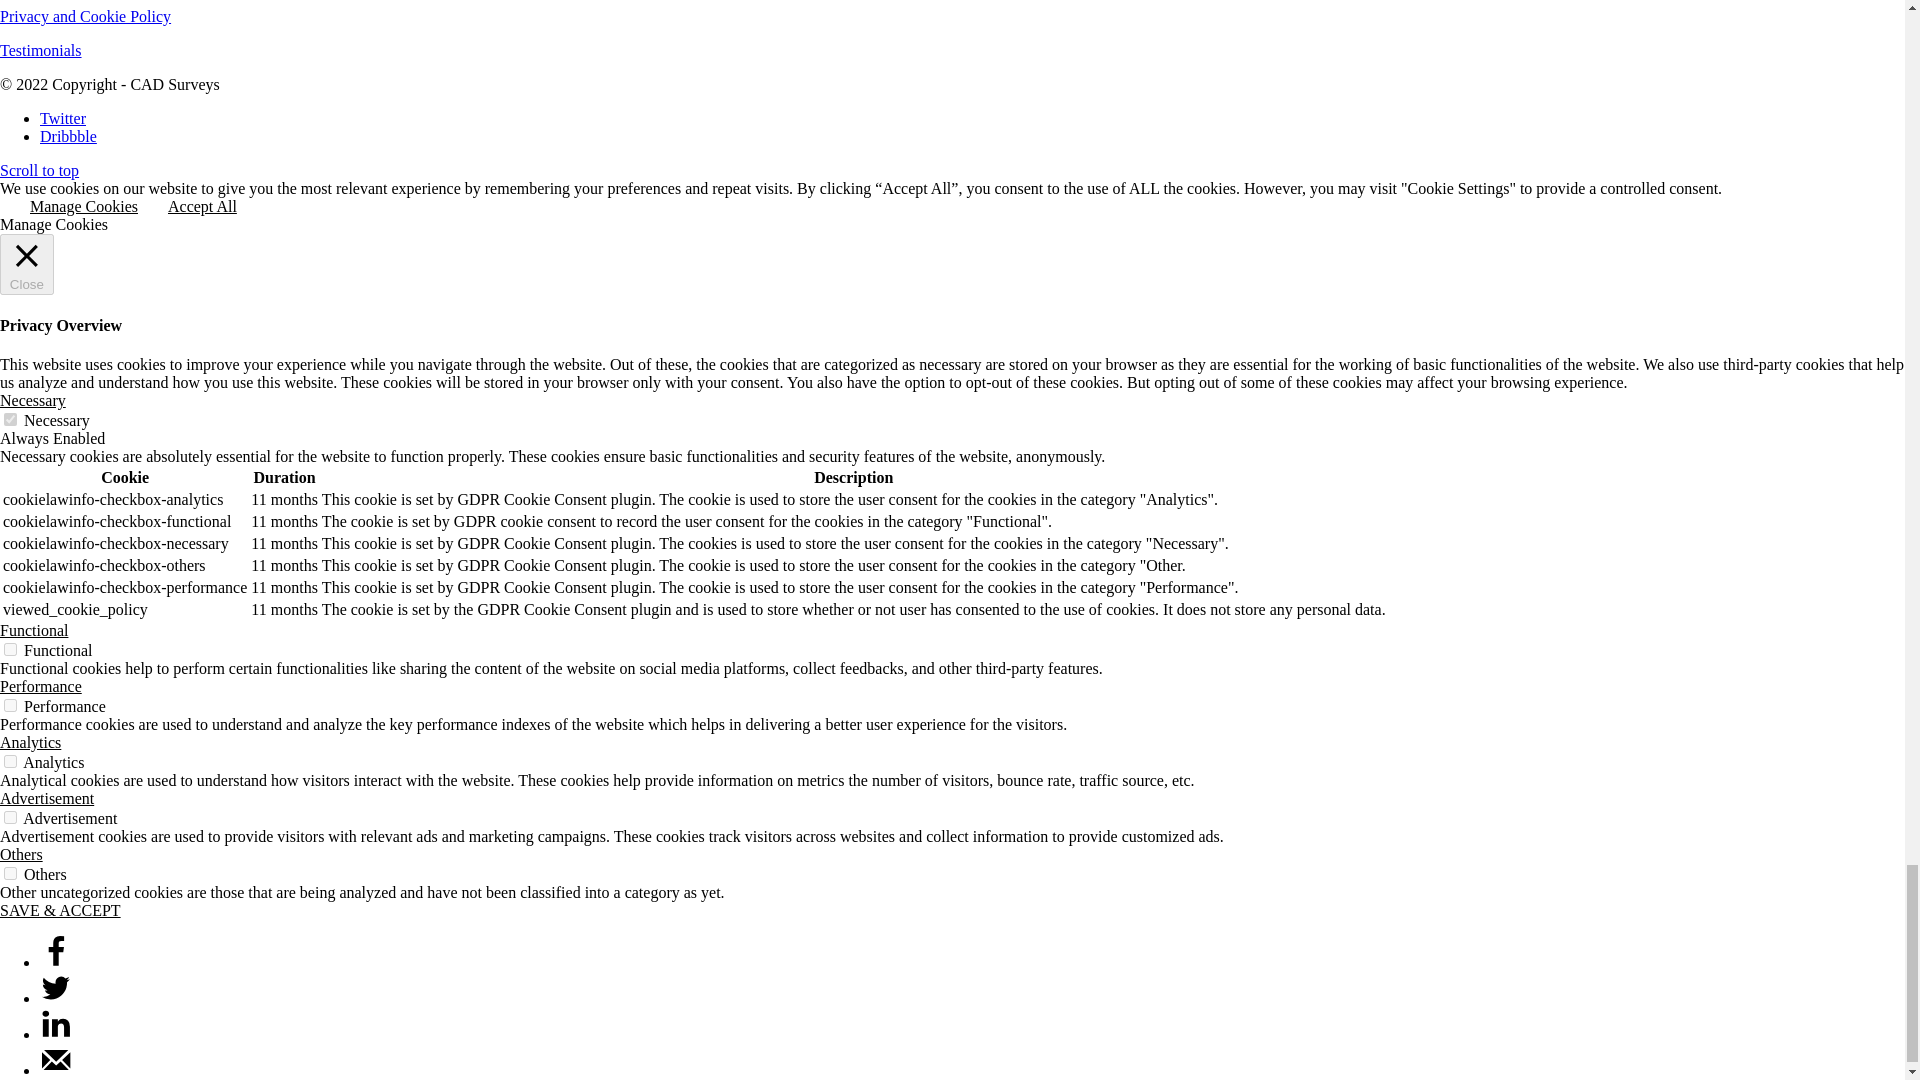 The image size is (1920, 1080). I want to click on on, so click(10, 704).